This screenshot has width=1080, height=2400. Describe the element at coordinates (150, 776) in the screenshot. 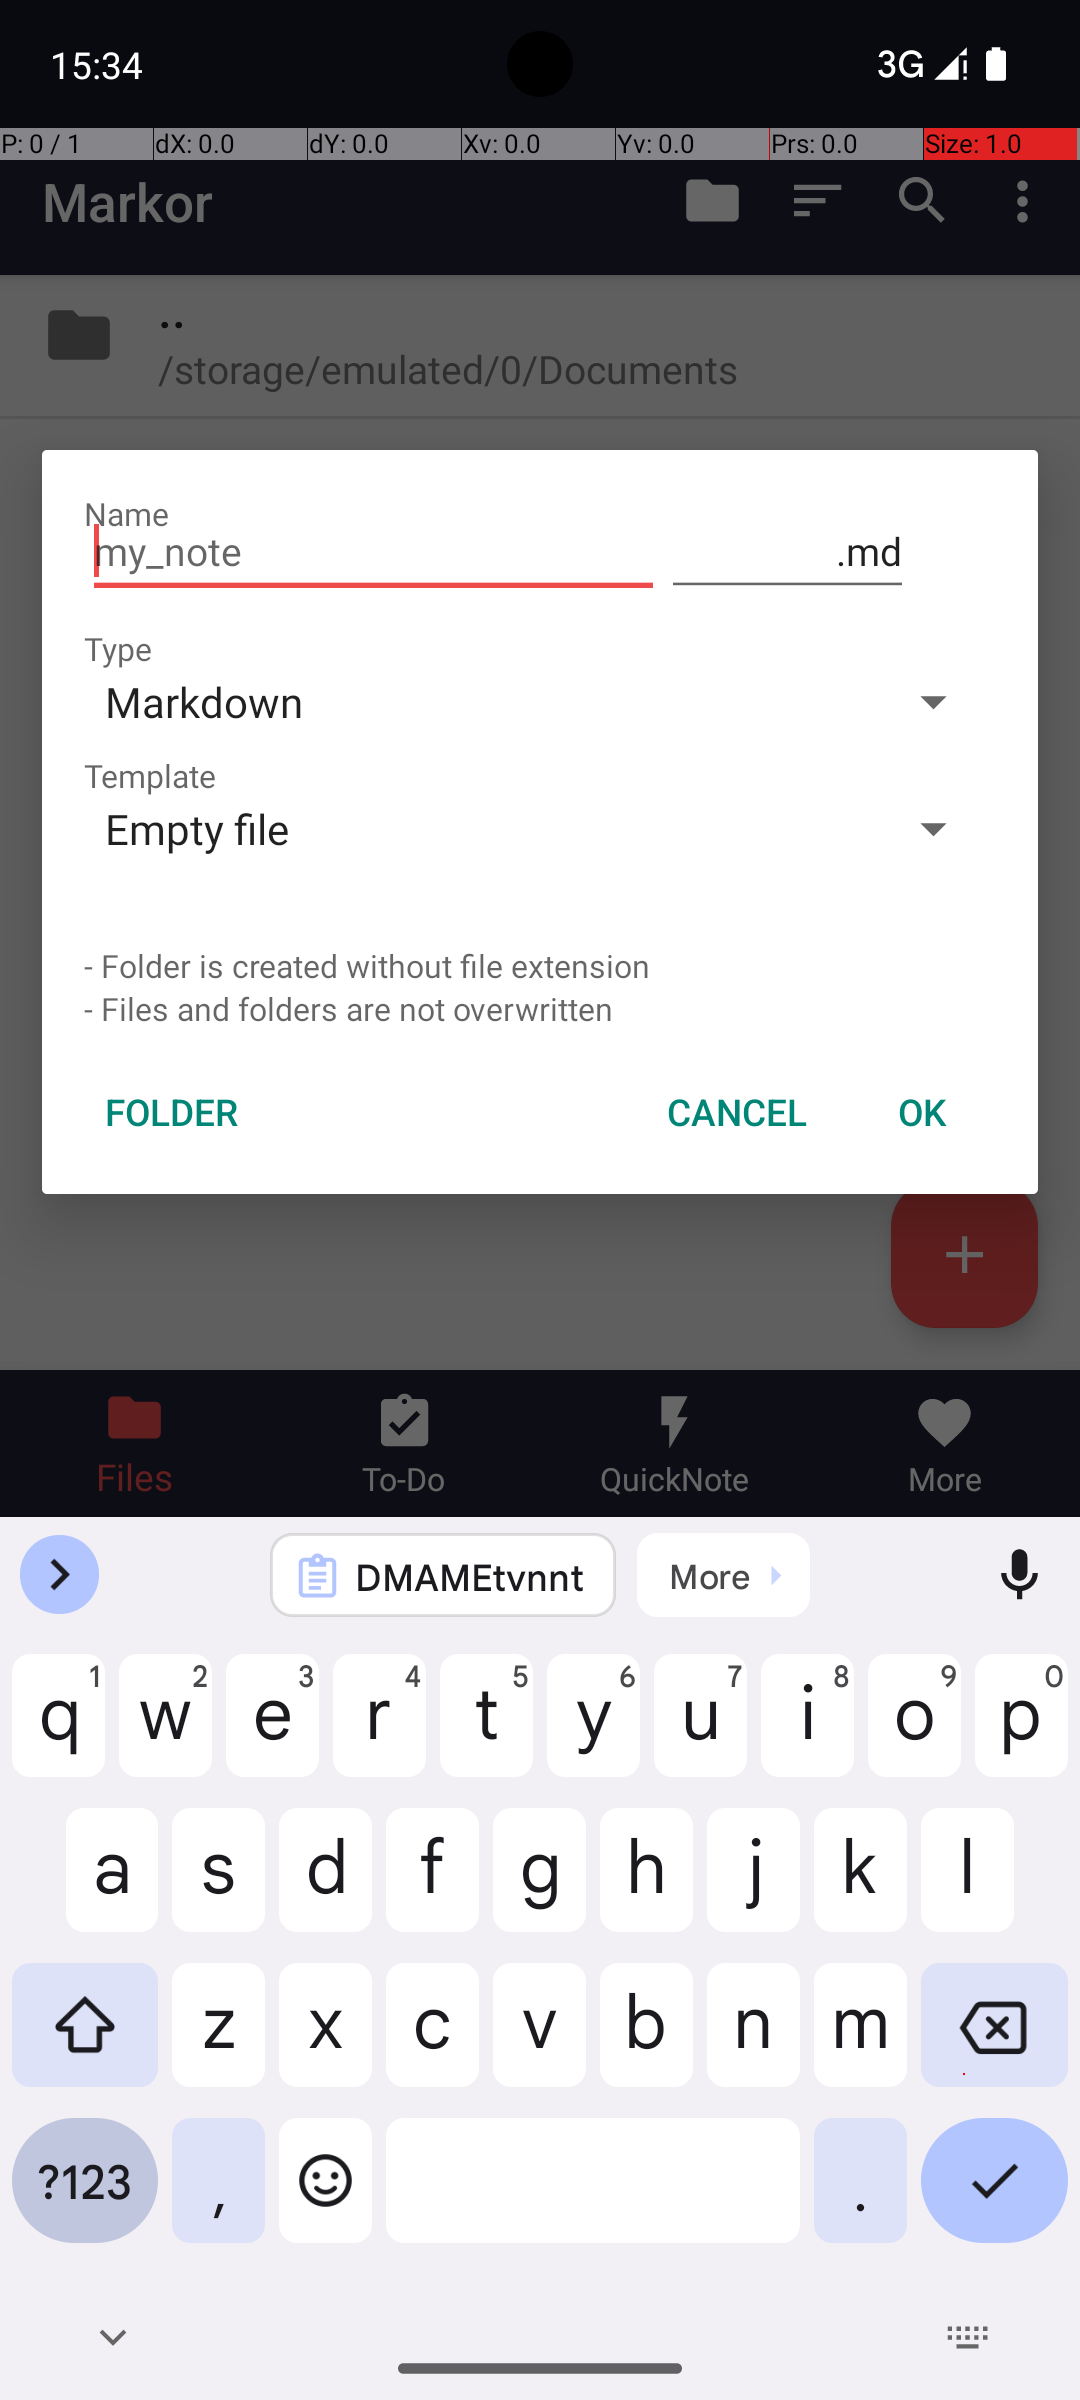

I see `Template` at that location.